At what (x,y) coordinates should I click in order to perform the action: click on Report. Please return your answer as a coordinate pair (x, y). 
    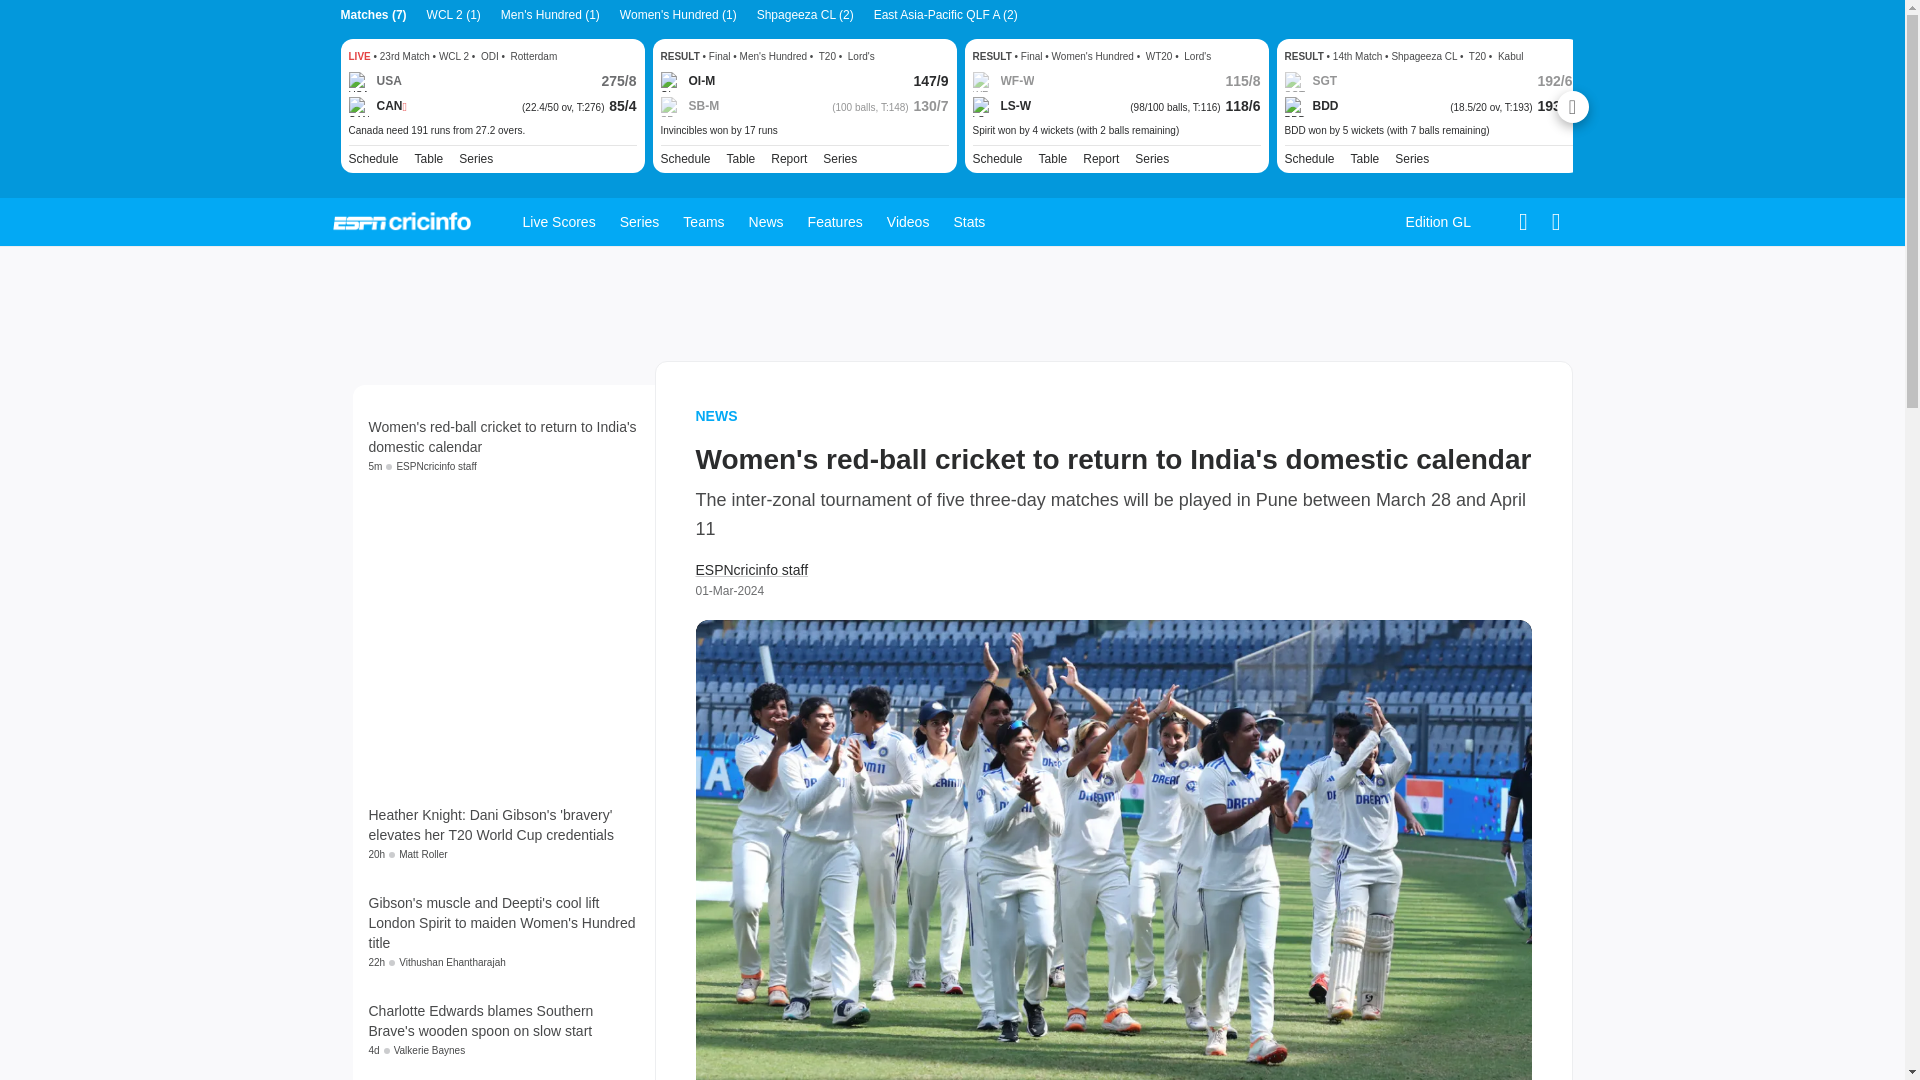
    Looking at the image, I should click on (788, 159).